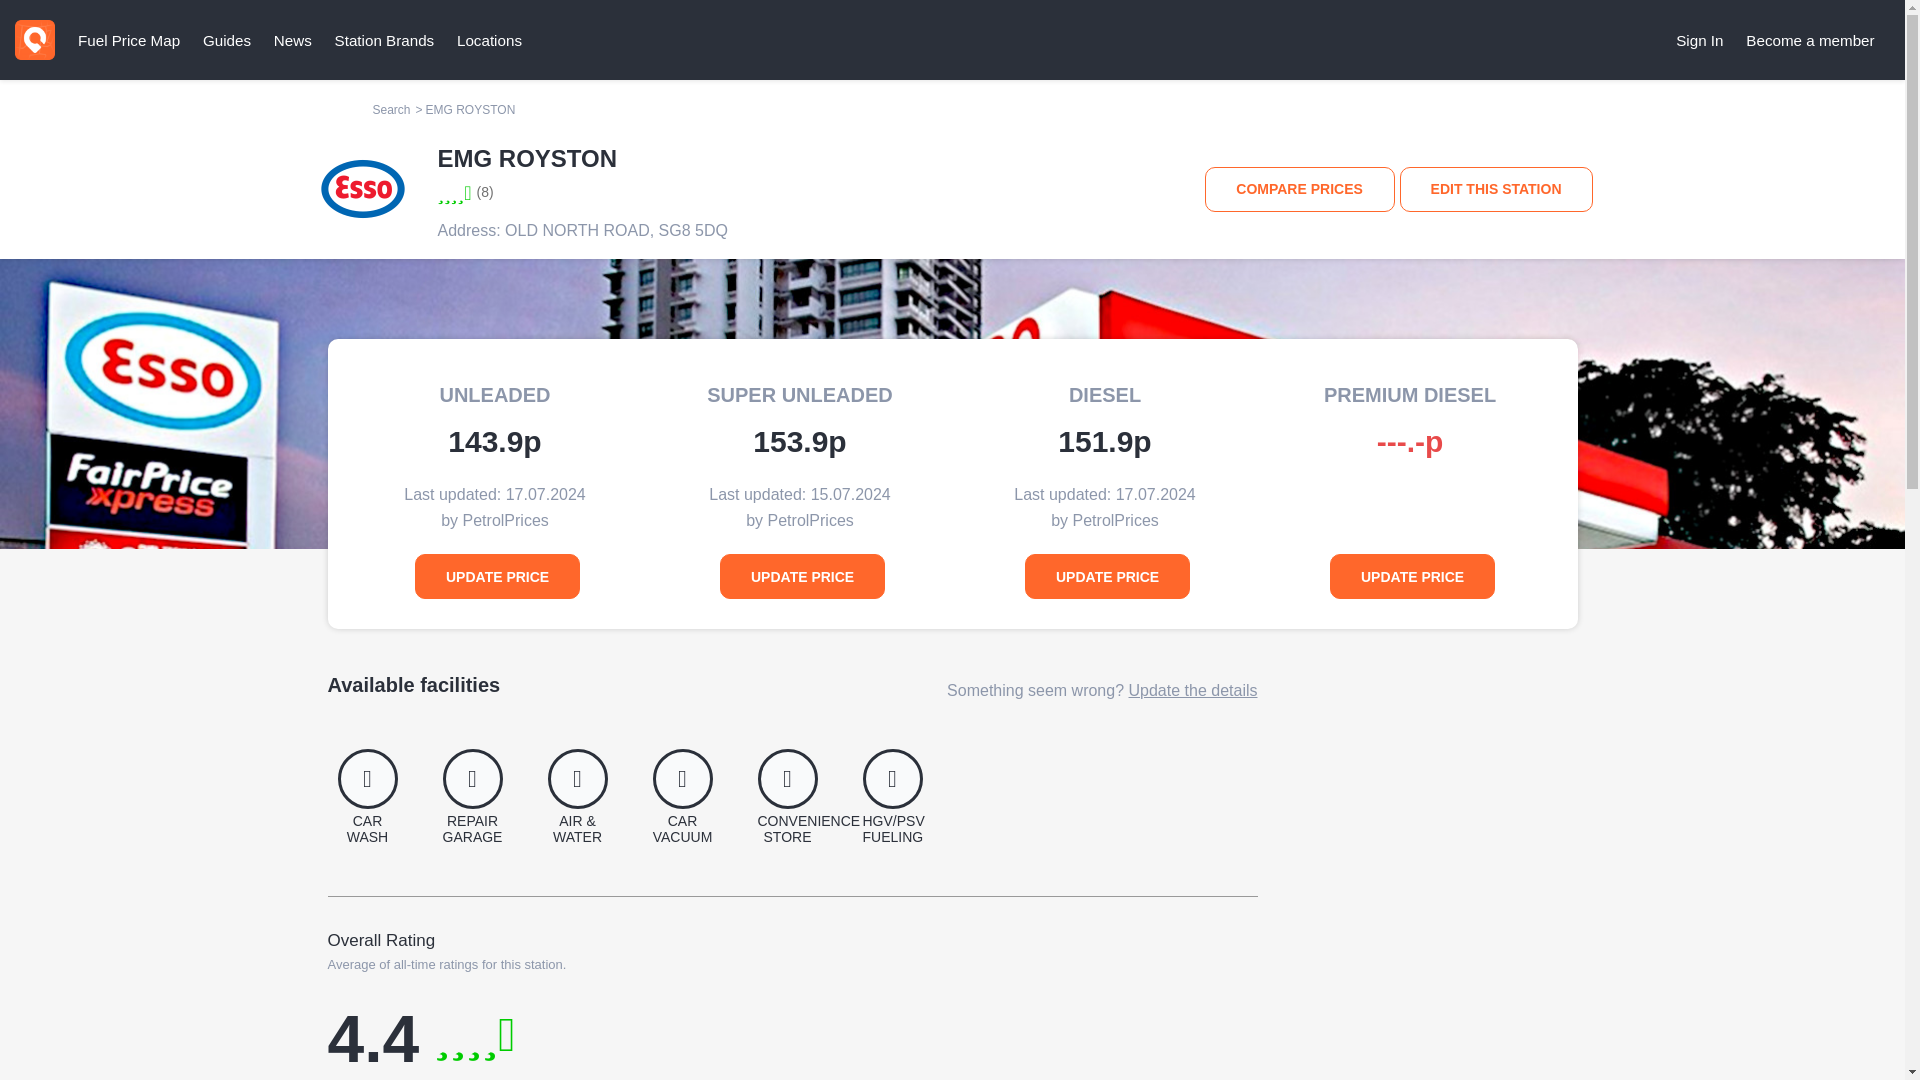 This screenshot has height=1080, width=1920. I want to click on Station Brands, so click(384, 40).